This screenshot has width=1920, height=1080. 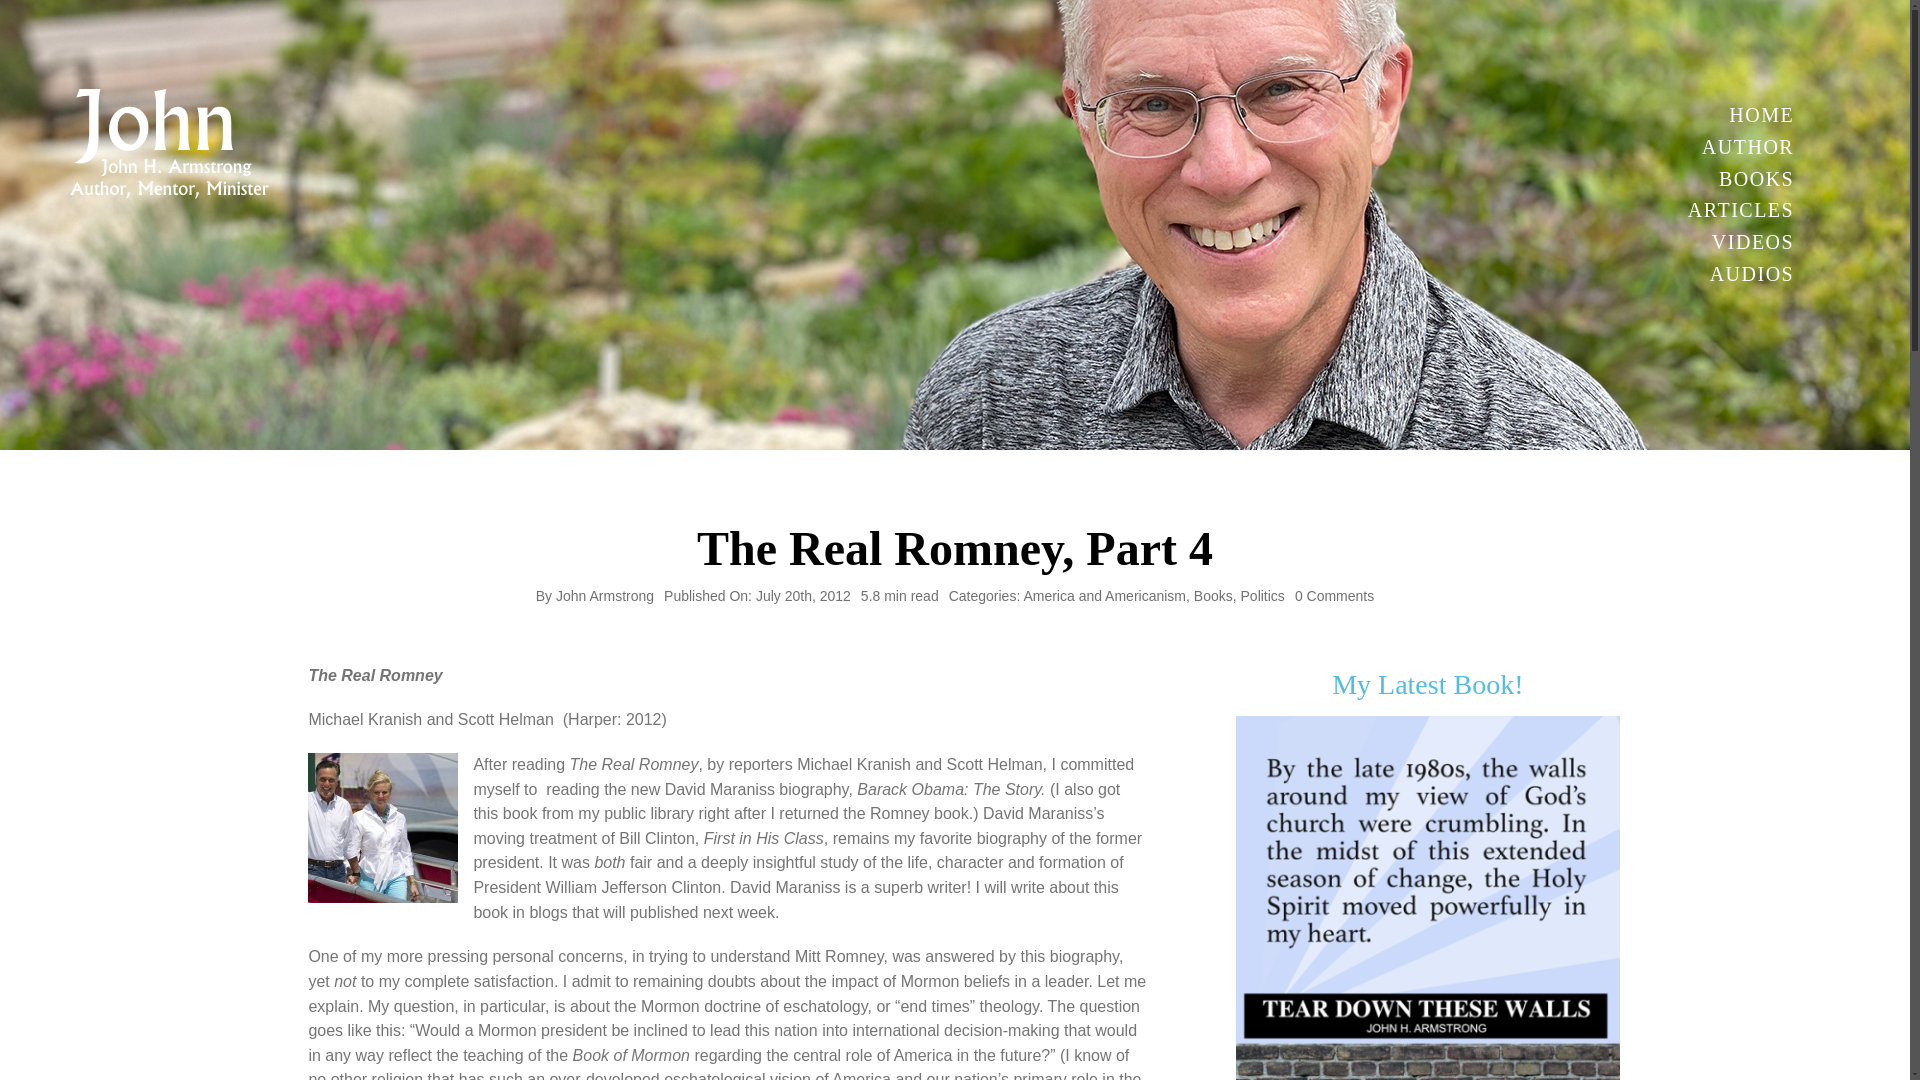 What do you see at coordinates (1738, 210) in the screenshot?
I see `ARTICLES` at bounding box center [1738, 210].